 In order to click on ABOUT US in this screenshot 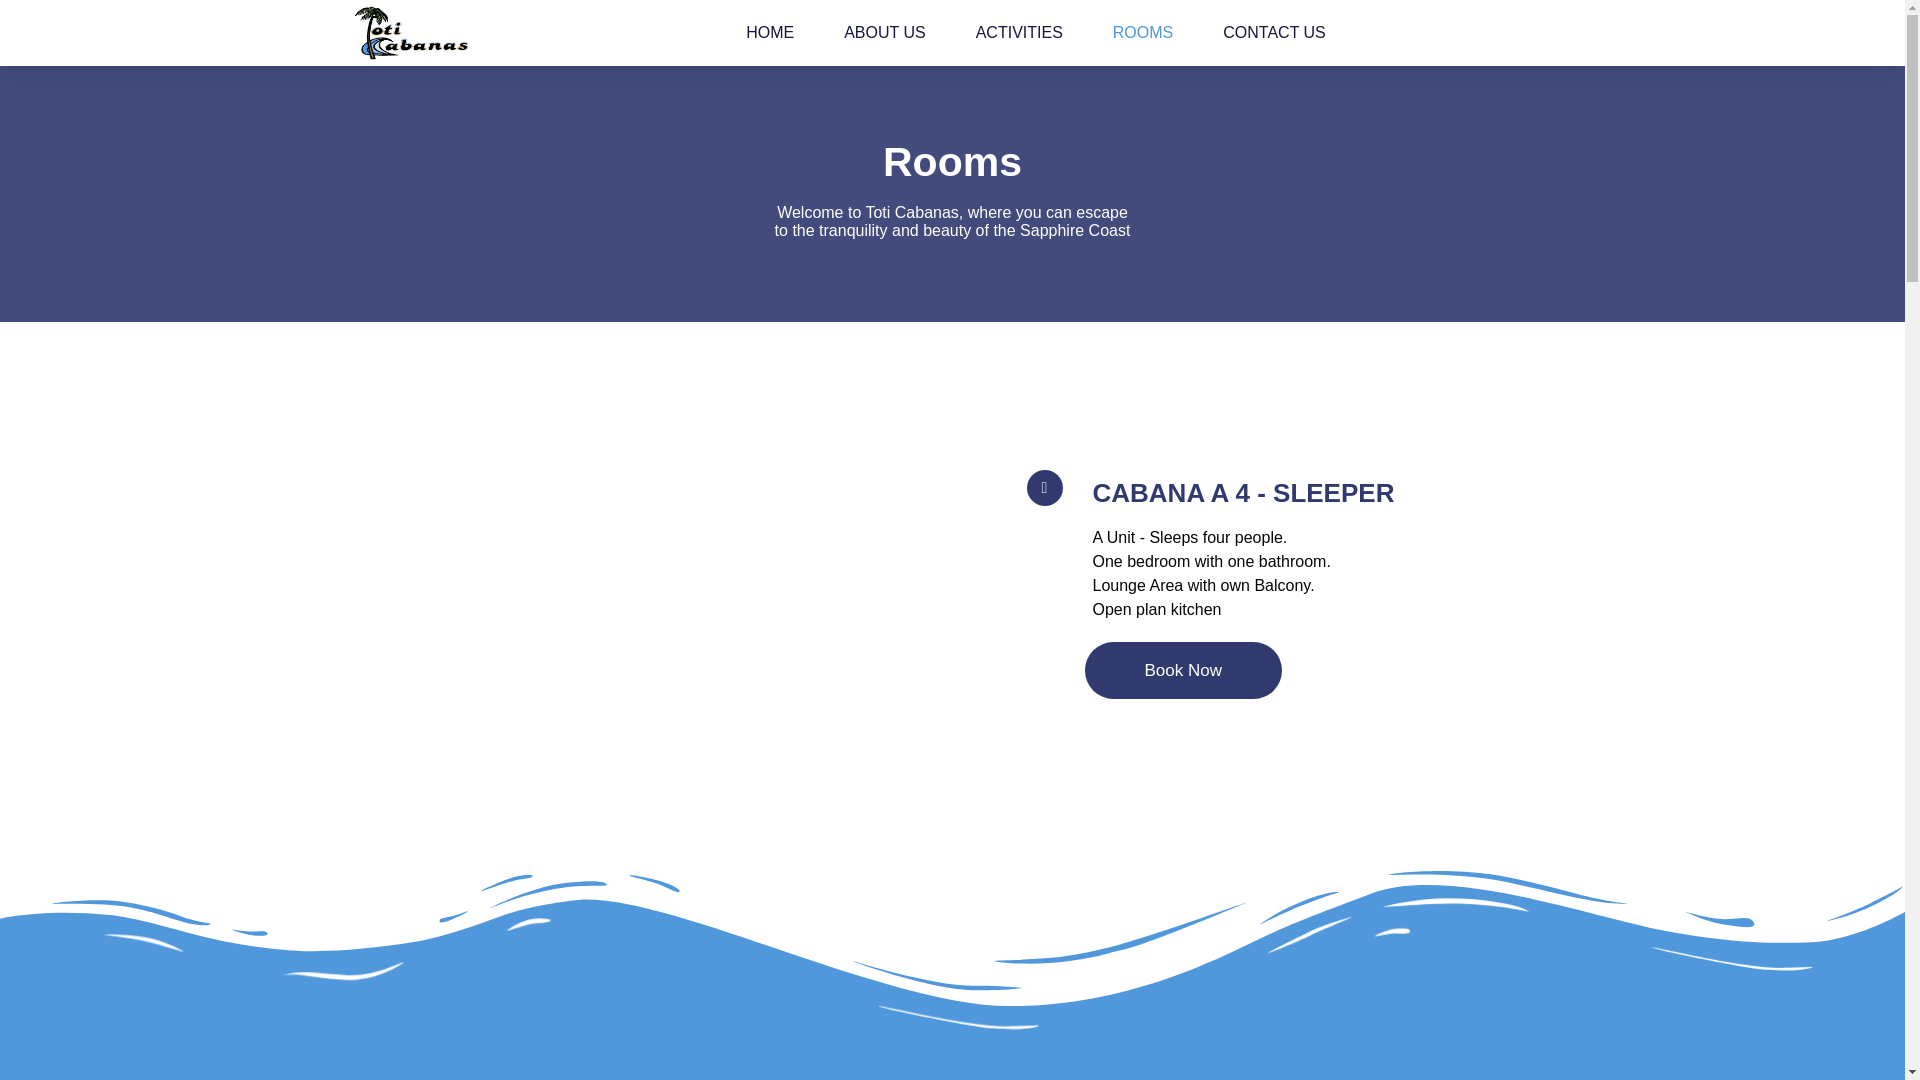, I will do `click(884, 32)`.